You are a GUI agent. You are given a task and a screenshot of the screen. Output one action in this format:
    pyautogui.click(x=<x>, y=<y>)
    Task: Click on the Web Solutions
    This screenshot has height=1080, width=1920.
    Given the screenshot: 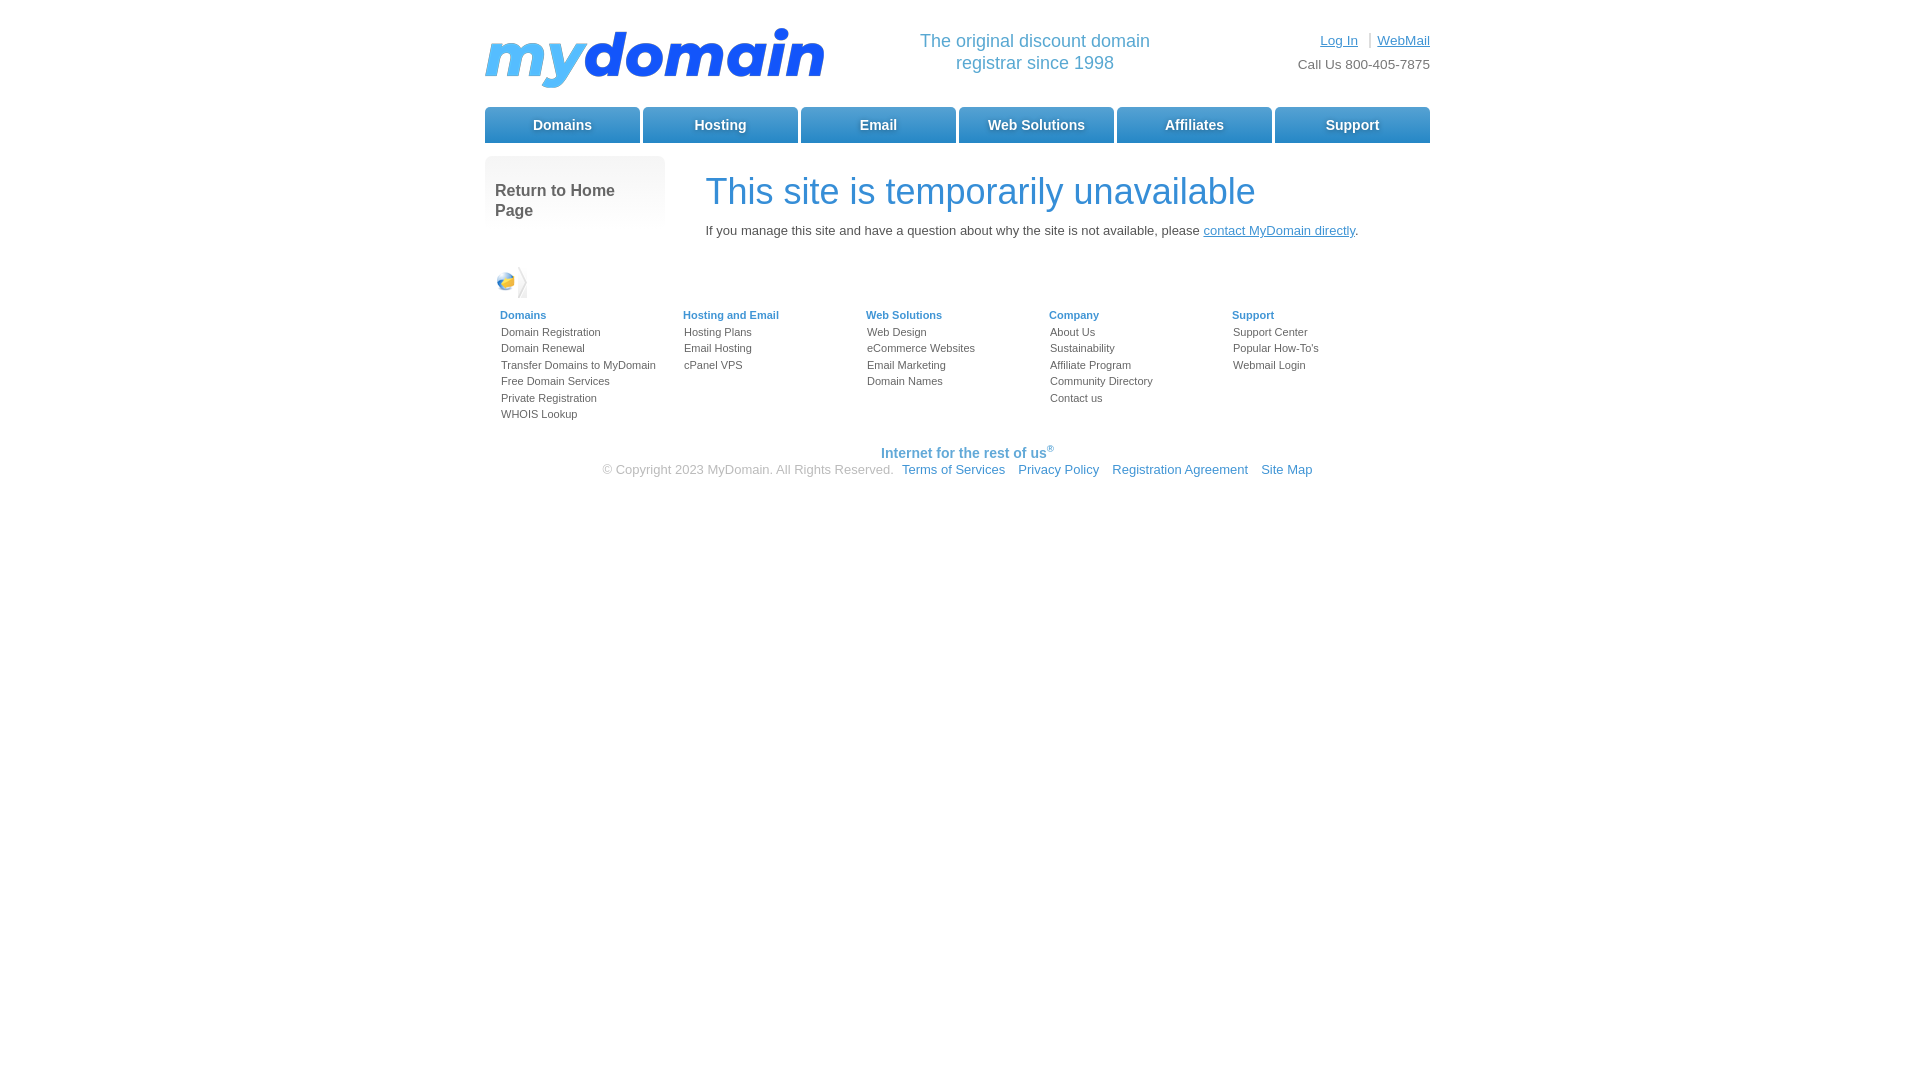 What is the action you would take?
    pyautogui.click(x=904, y=315)
    